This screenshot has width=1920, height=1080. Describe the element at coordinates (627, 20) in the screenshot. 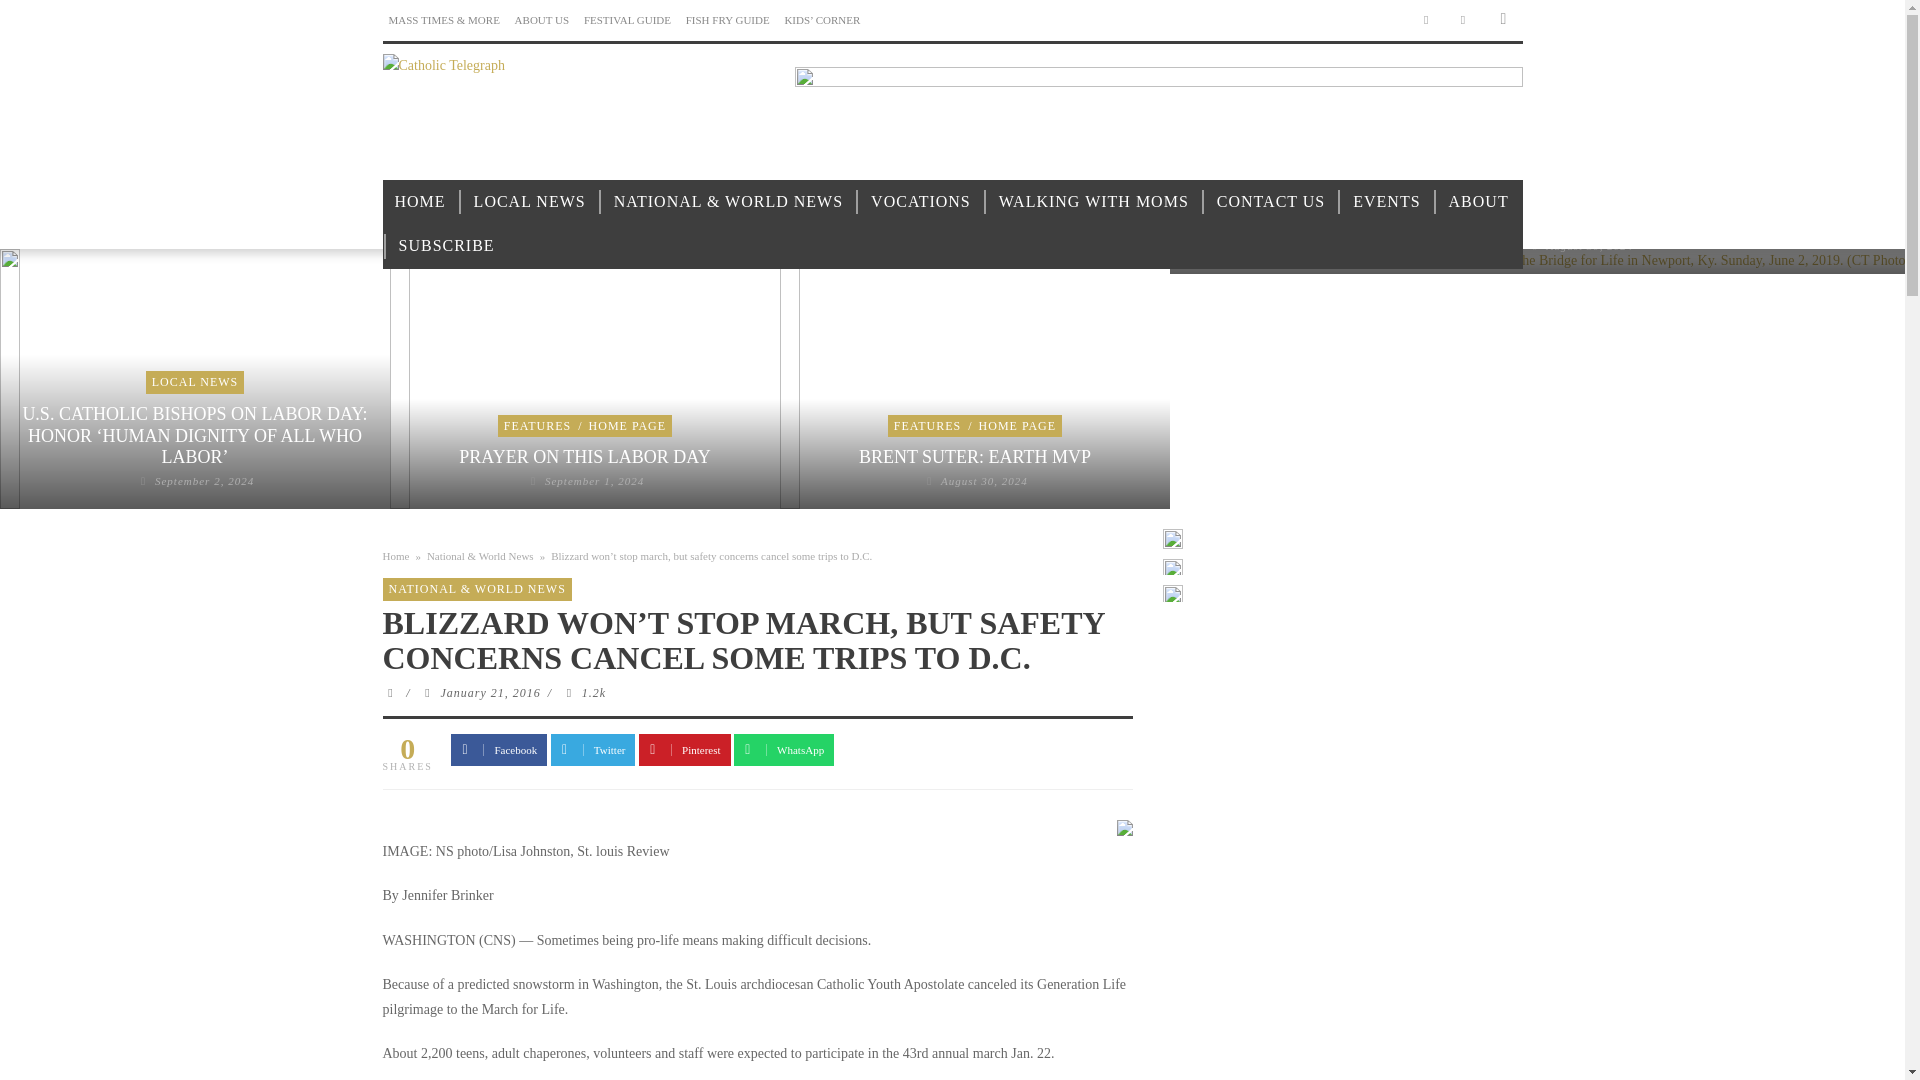

I see `FESTIVAL GUIDE` at that location.